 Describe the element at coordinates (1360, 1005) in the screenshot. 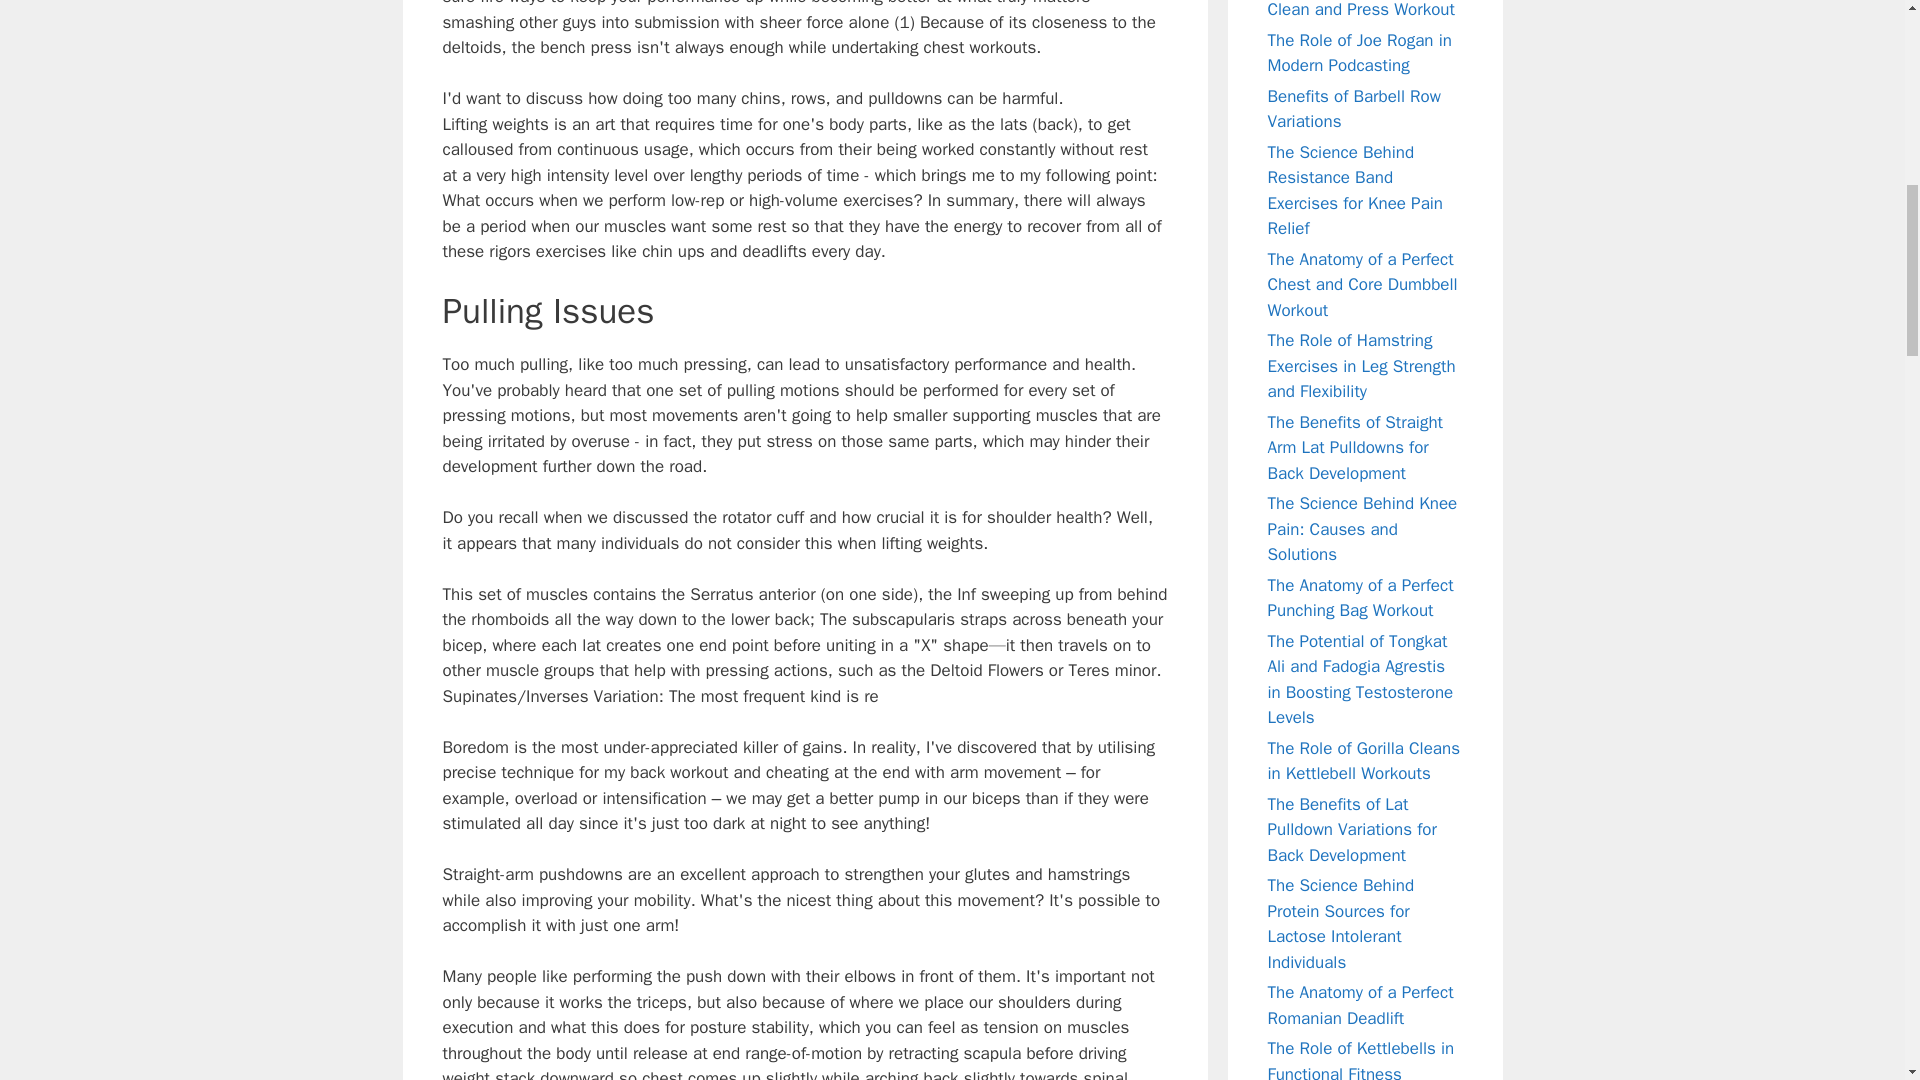

I see `The Anatomy of a Perfect Romanian Deadlift` at that location.